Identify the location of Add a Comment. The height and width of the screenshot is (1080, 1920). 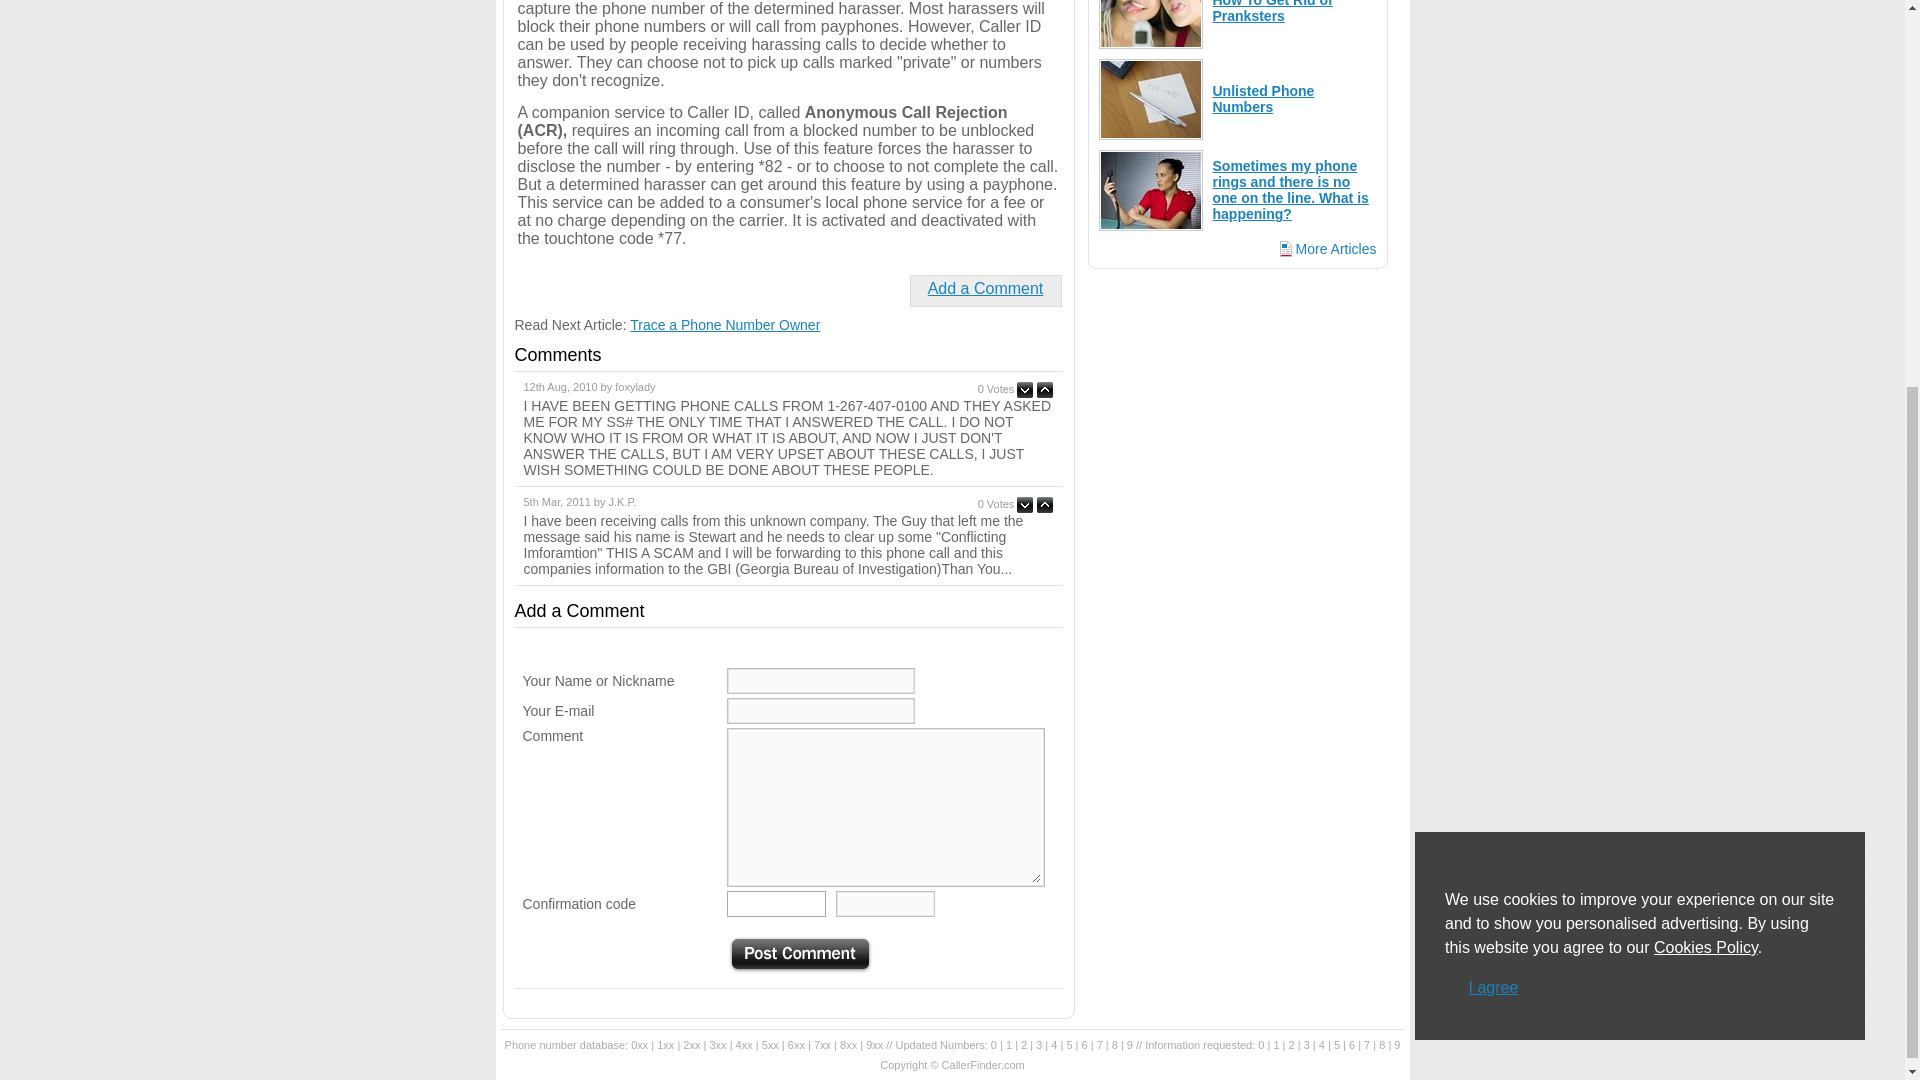
(986, 288).